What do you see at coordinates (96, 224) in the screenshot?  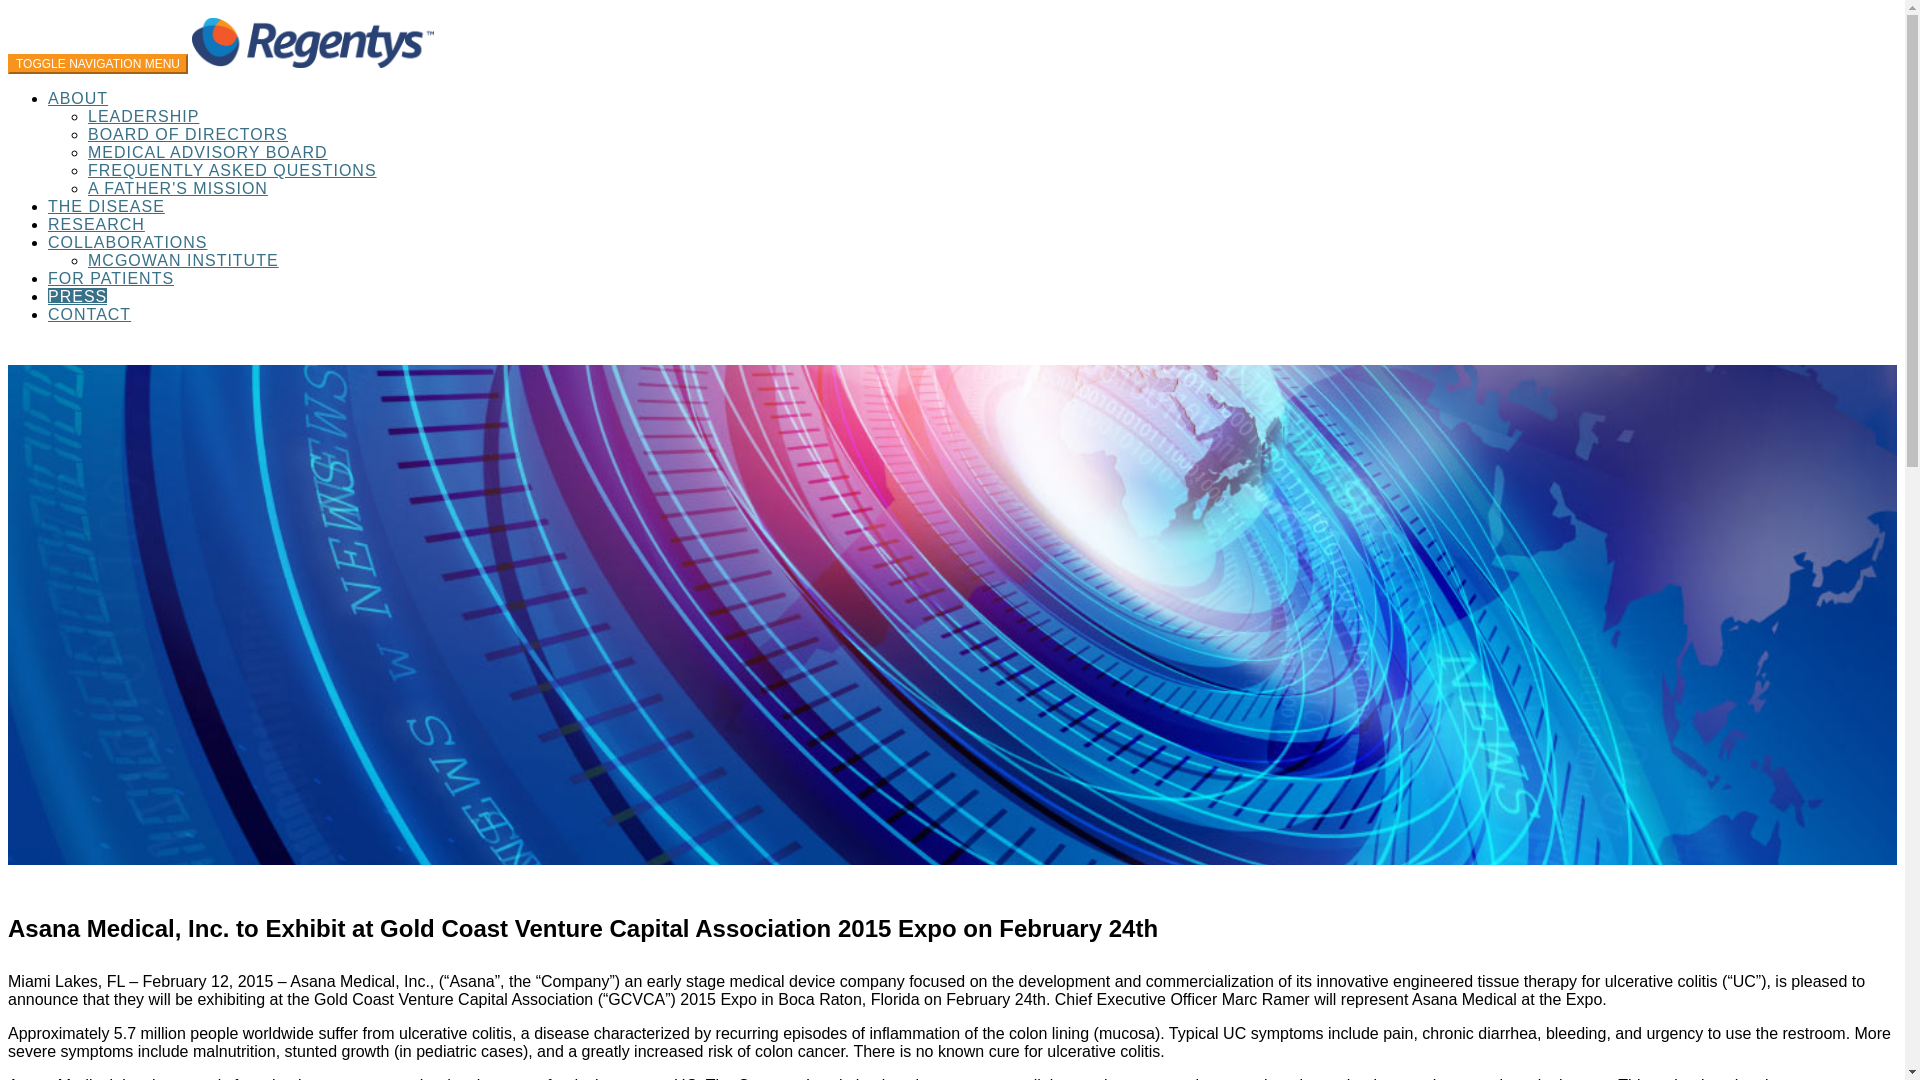 I see `RESEARCH` at bounding box center [96, 224].